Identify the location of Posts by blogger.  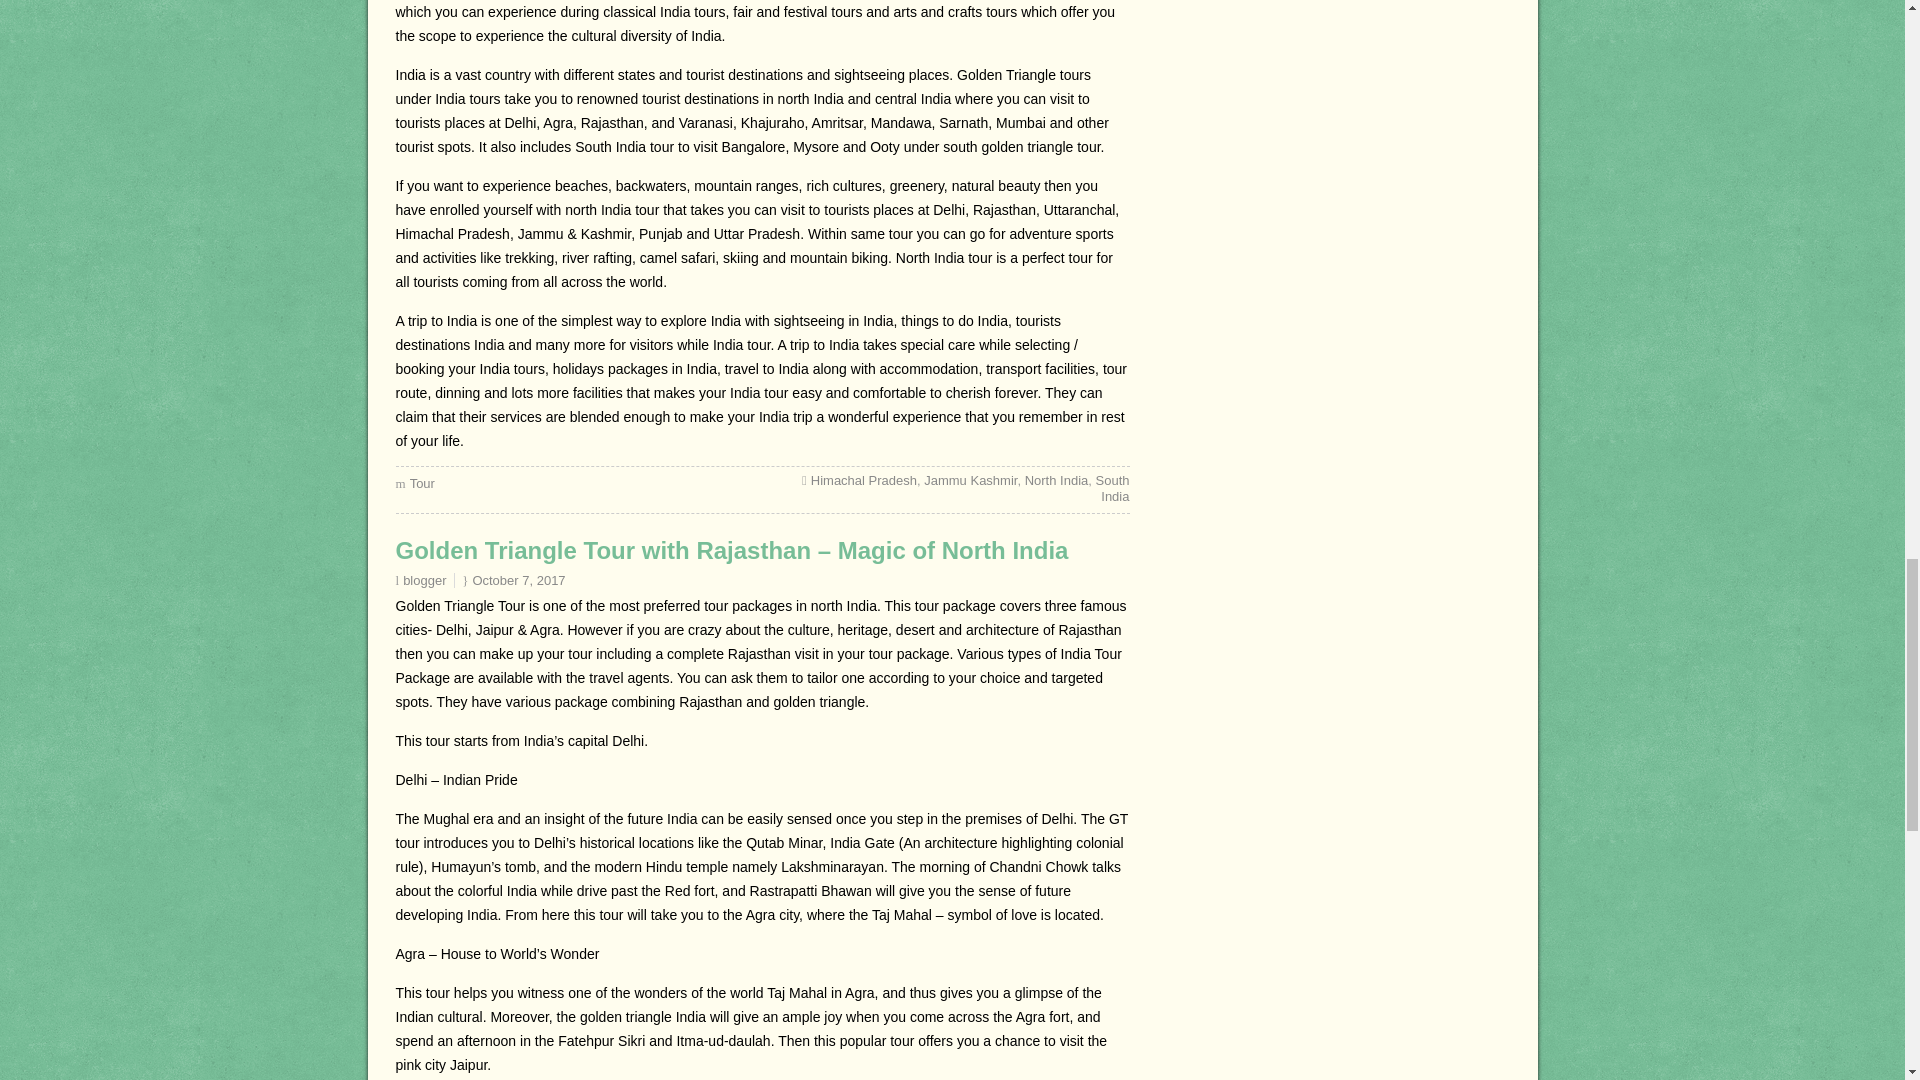
(424, 580).